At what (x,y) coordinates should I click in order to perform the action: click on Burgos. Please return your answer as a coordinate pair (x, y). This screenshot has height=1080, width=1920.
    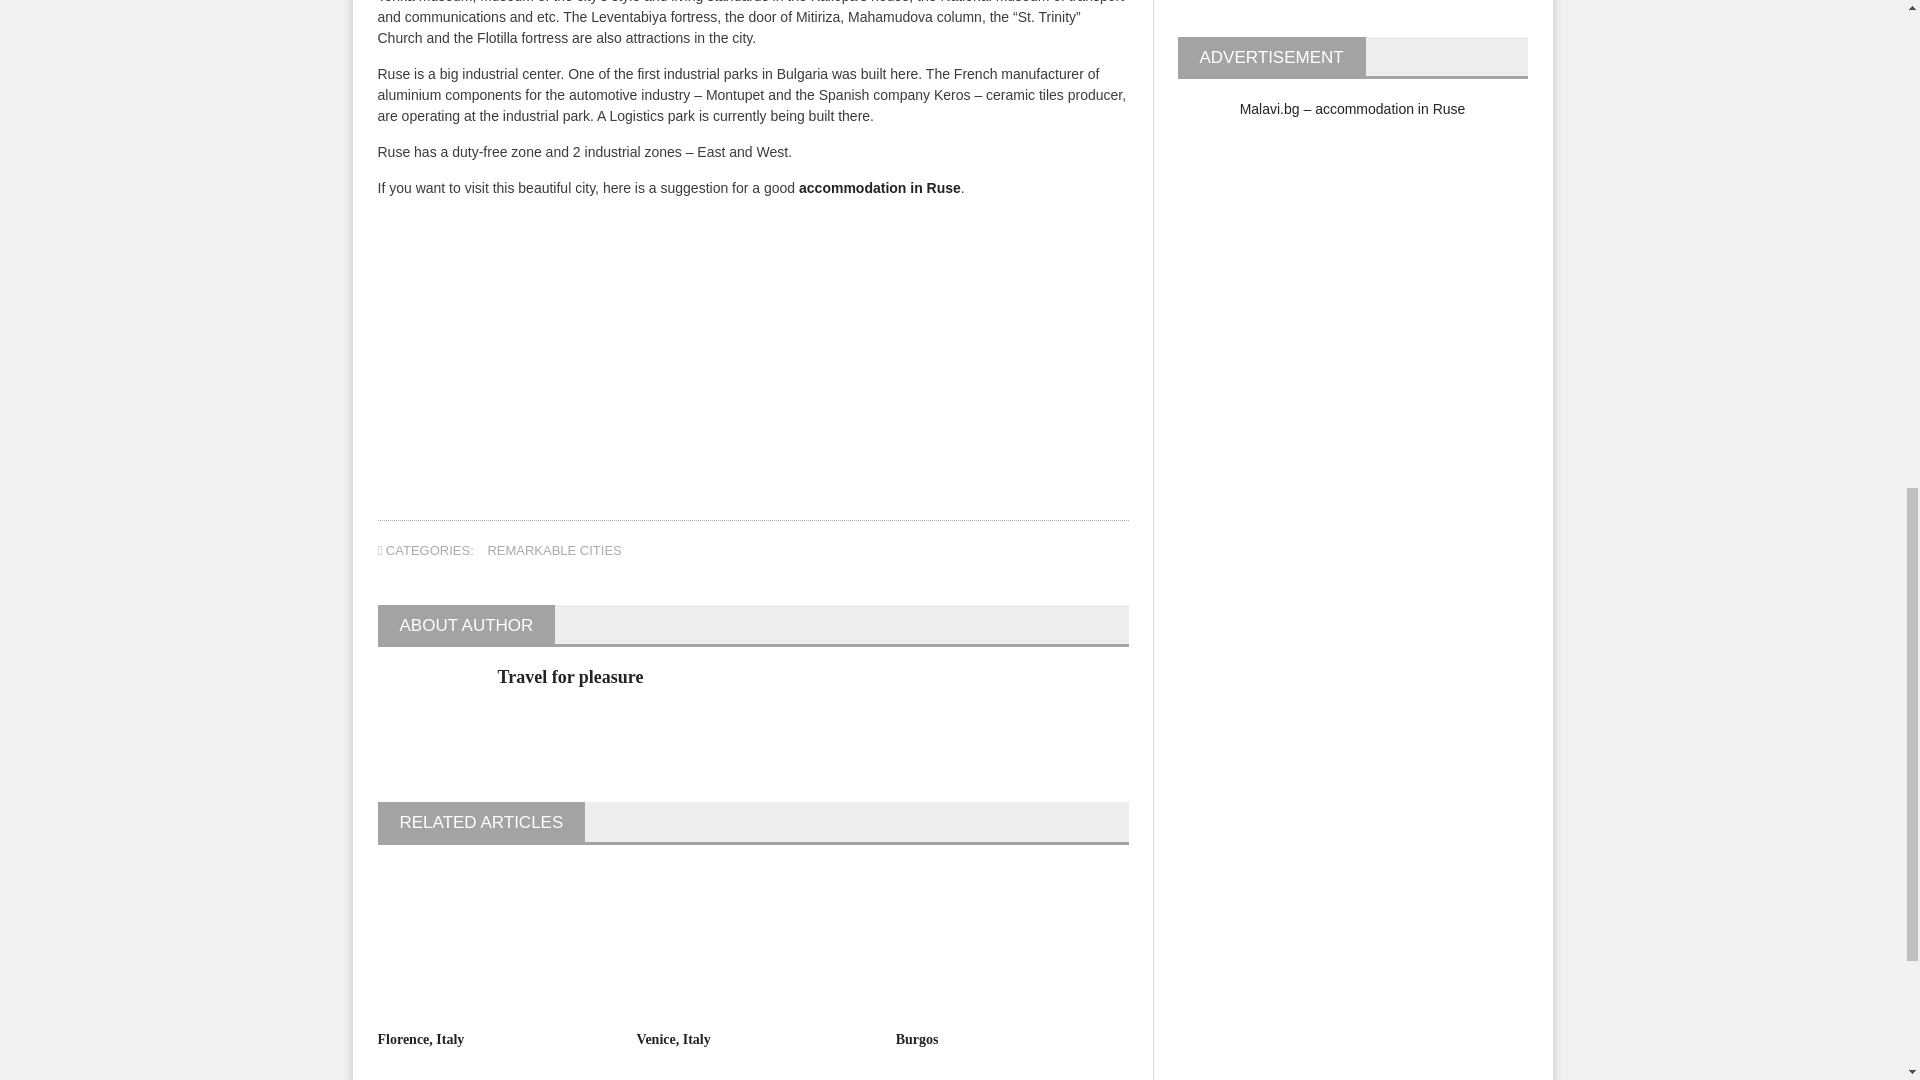
    Looking at the image, I should click on (917, 1039).